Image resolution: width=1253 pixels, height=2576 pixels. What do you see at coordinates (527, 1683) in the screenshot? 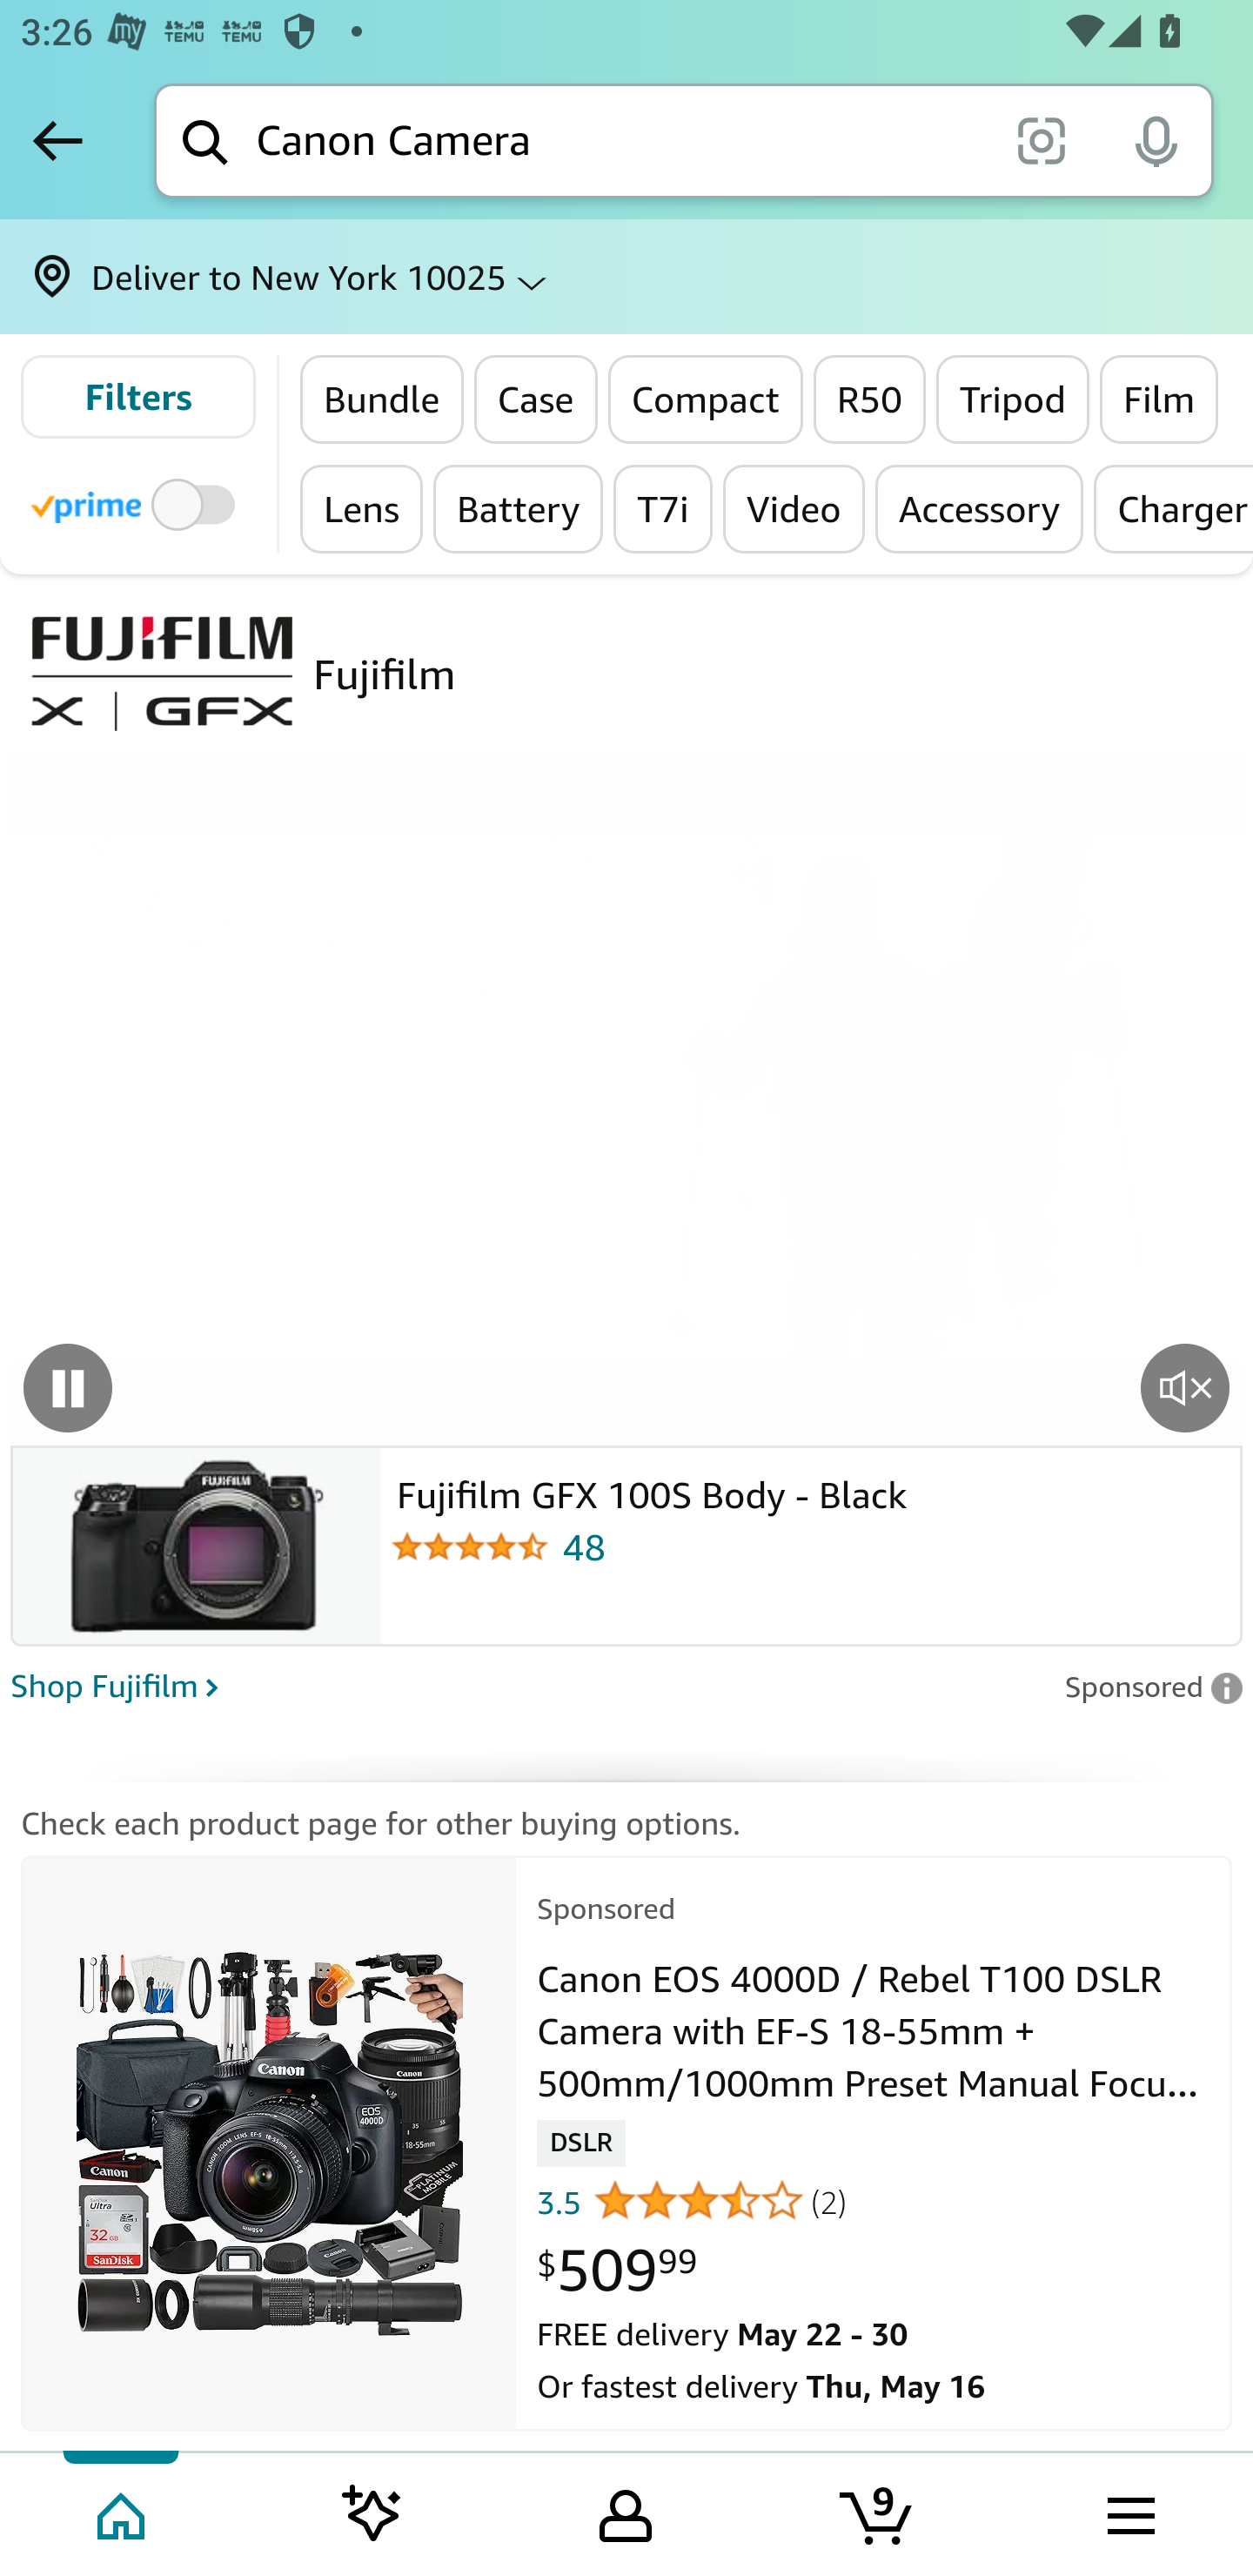
I see `Shop Fujifilm  Shop  Fujifilm ` at bounding box center [527, 1683].